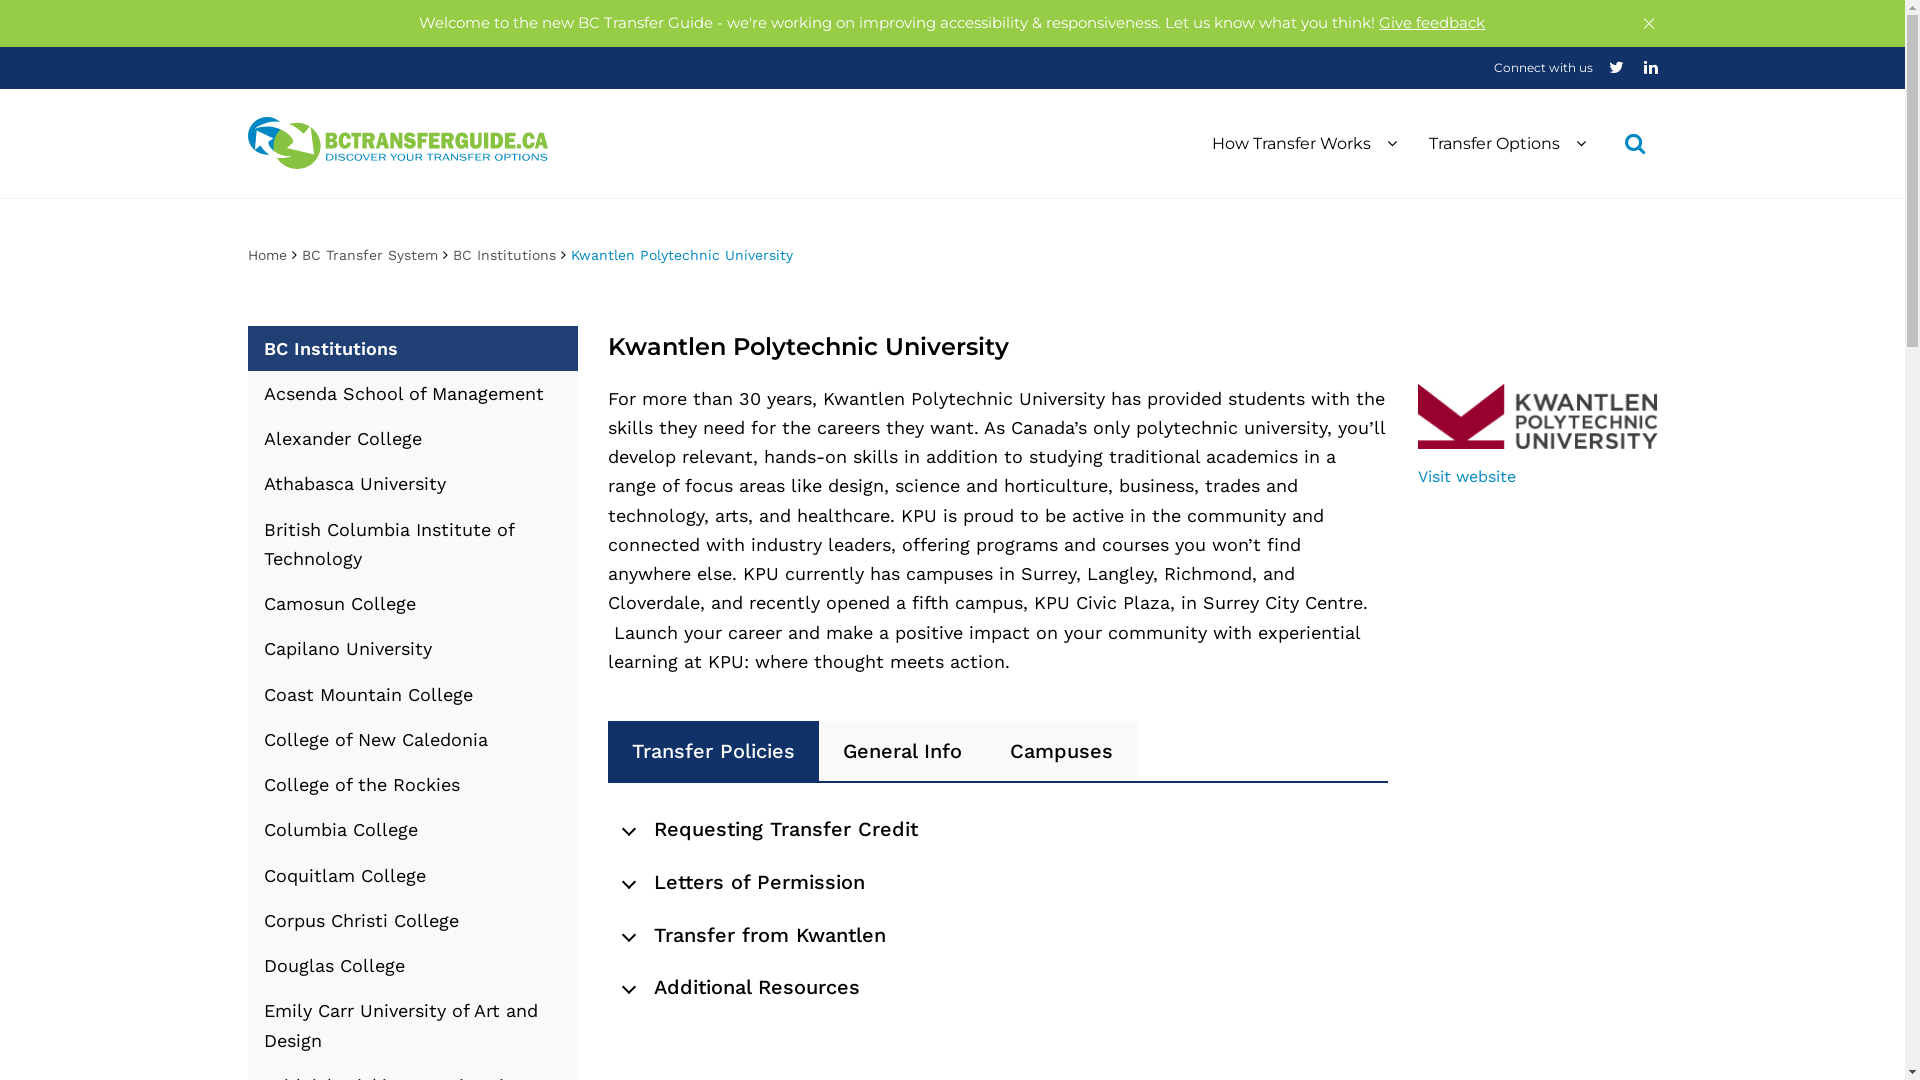 This screenshot has height=1080, width=1920. What do you see at coordinates (370, 254) in the screenshot?
I see `BC Transfer System` at bounding box center [370, 254].